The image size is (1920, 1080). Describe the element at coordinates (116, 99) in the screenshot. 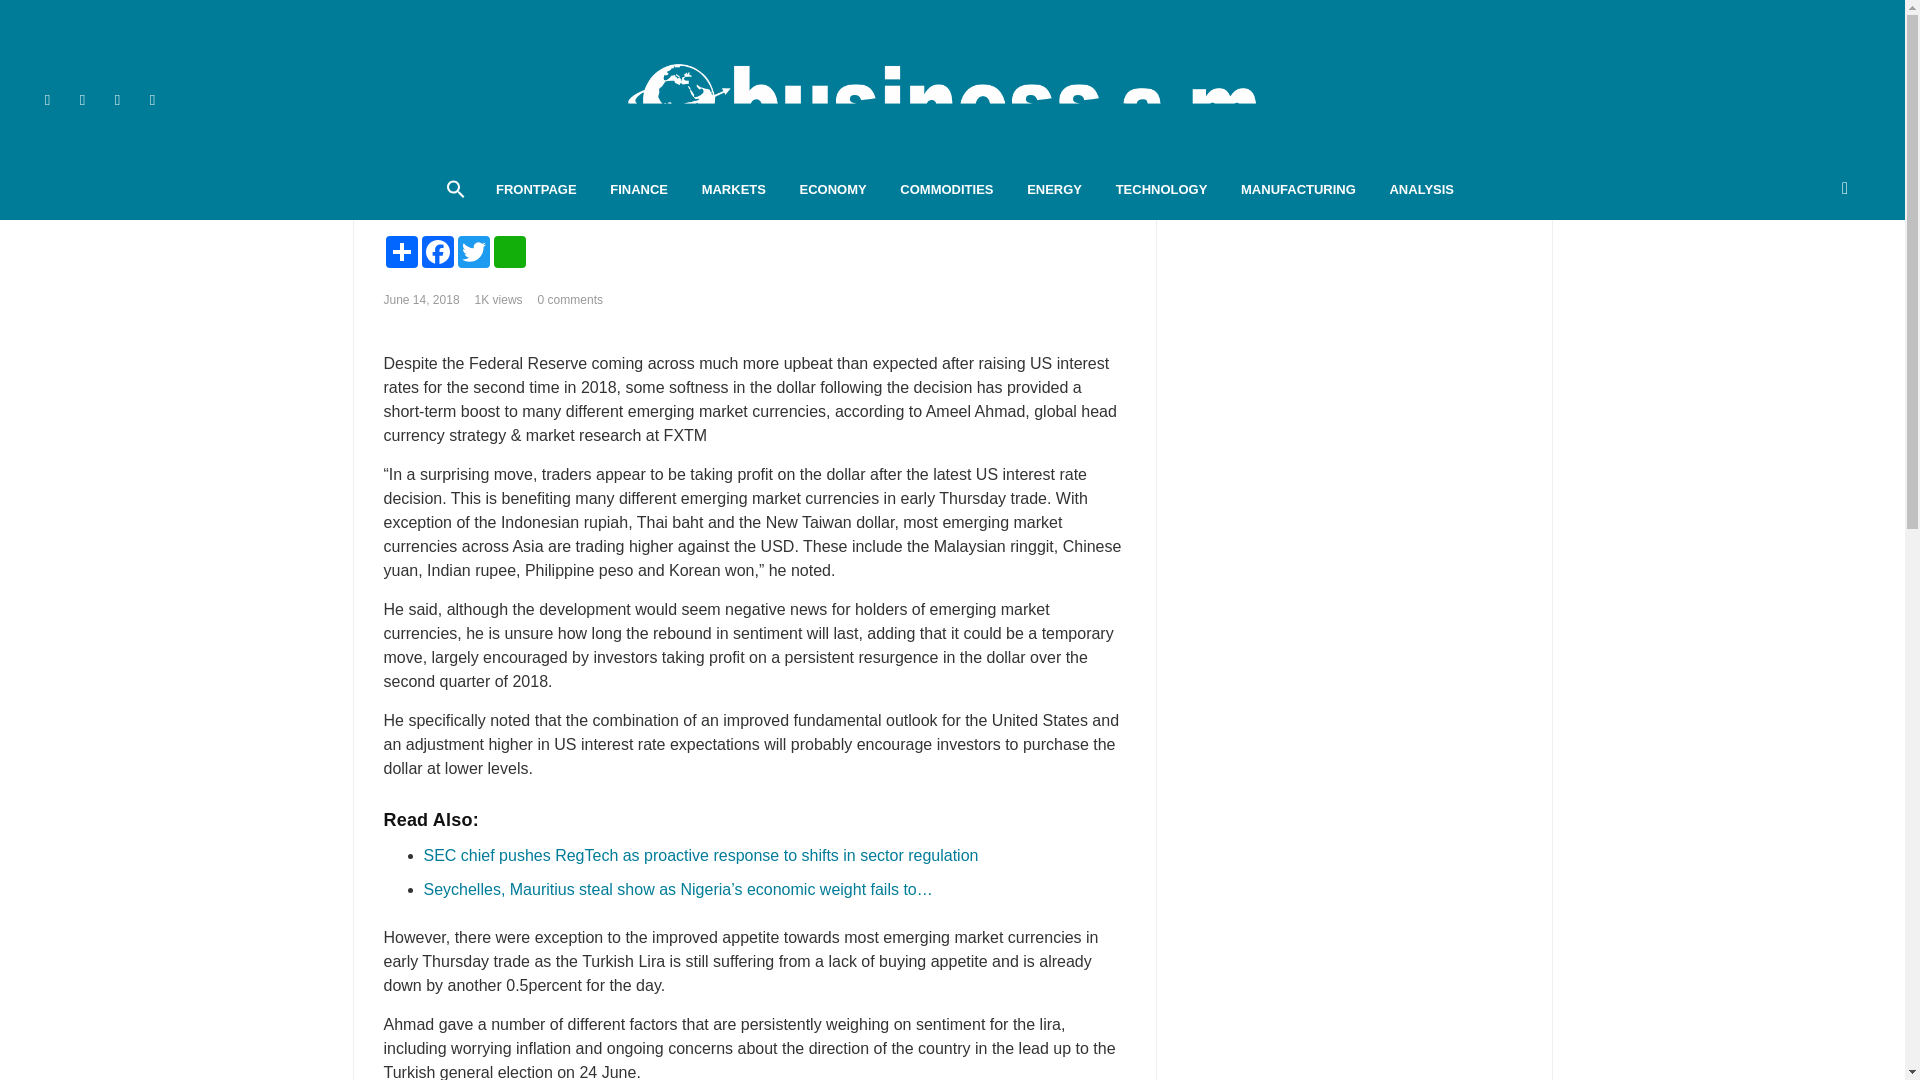

I see `youtube` at that location.